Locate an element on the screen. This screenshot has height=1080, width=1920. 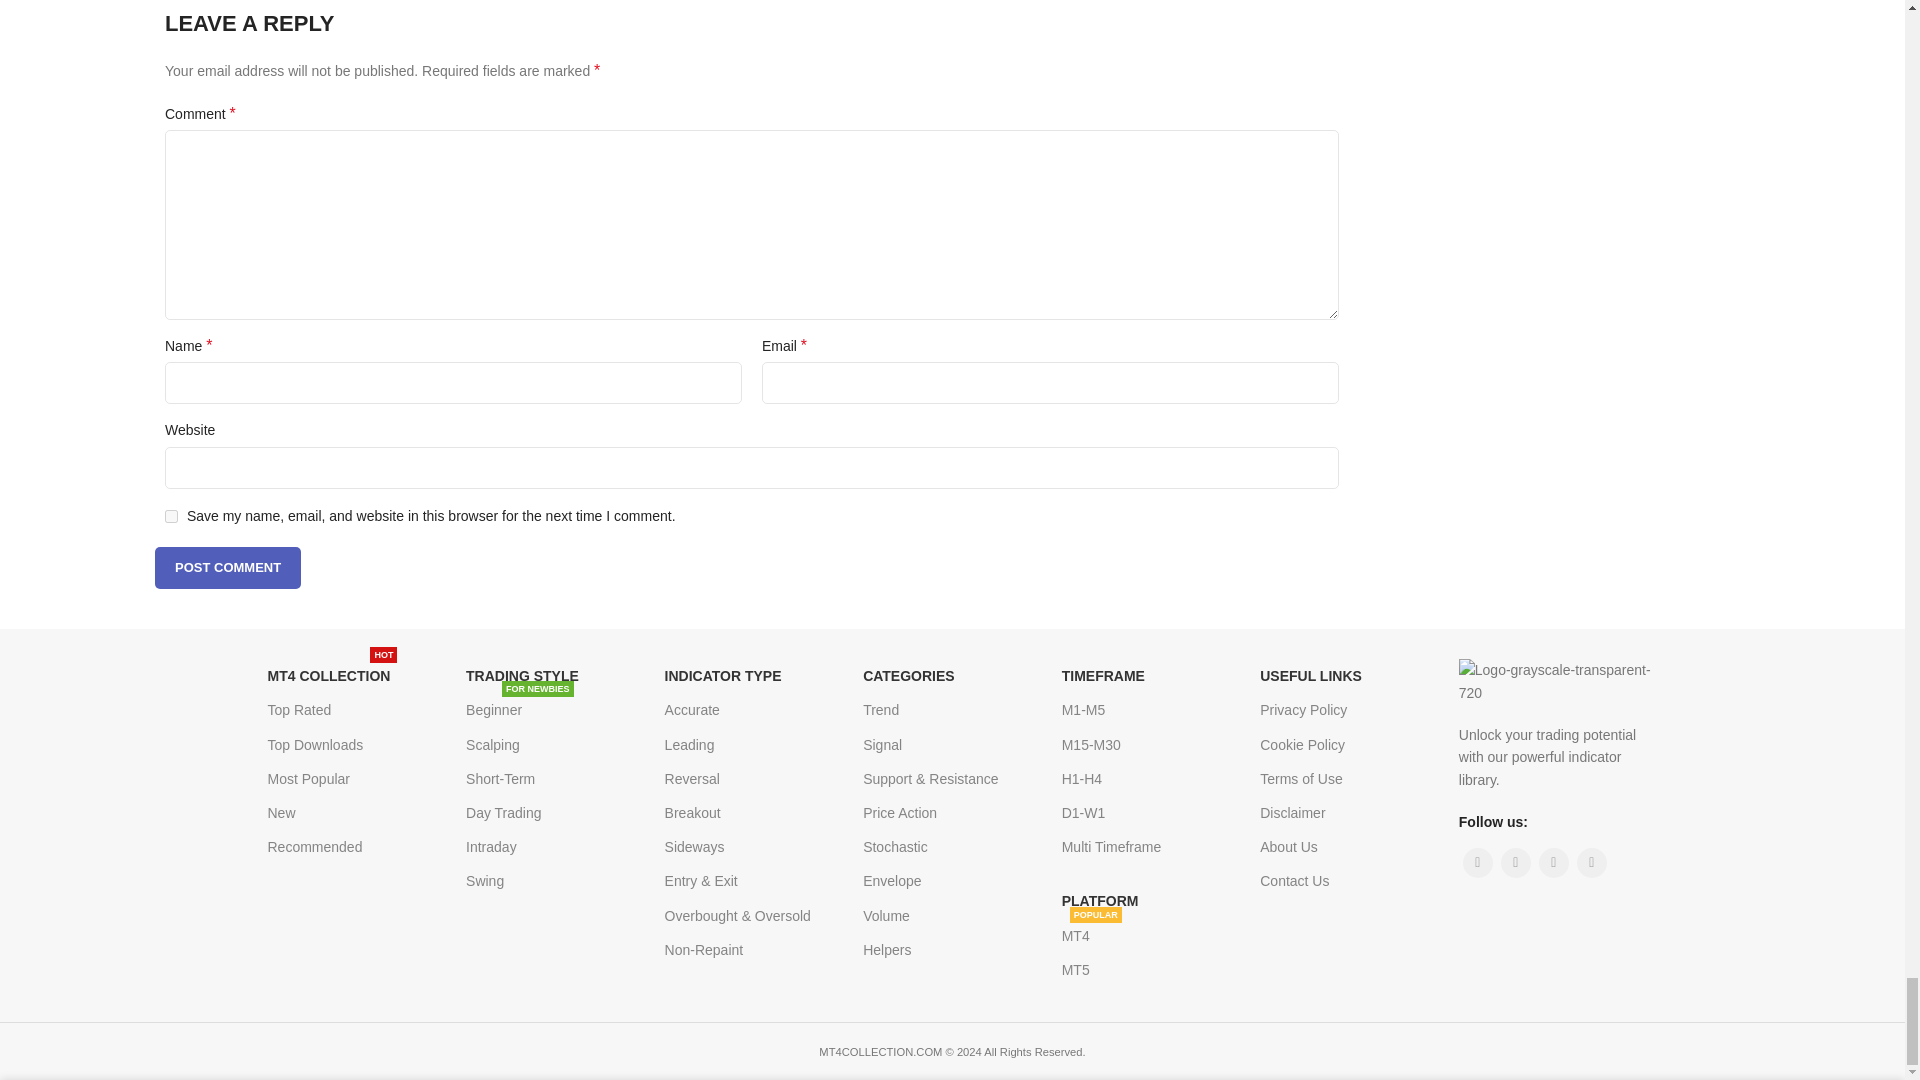
Logo-grayscale-transparent-720 is located at coordinates (1558, 681).